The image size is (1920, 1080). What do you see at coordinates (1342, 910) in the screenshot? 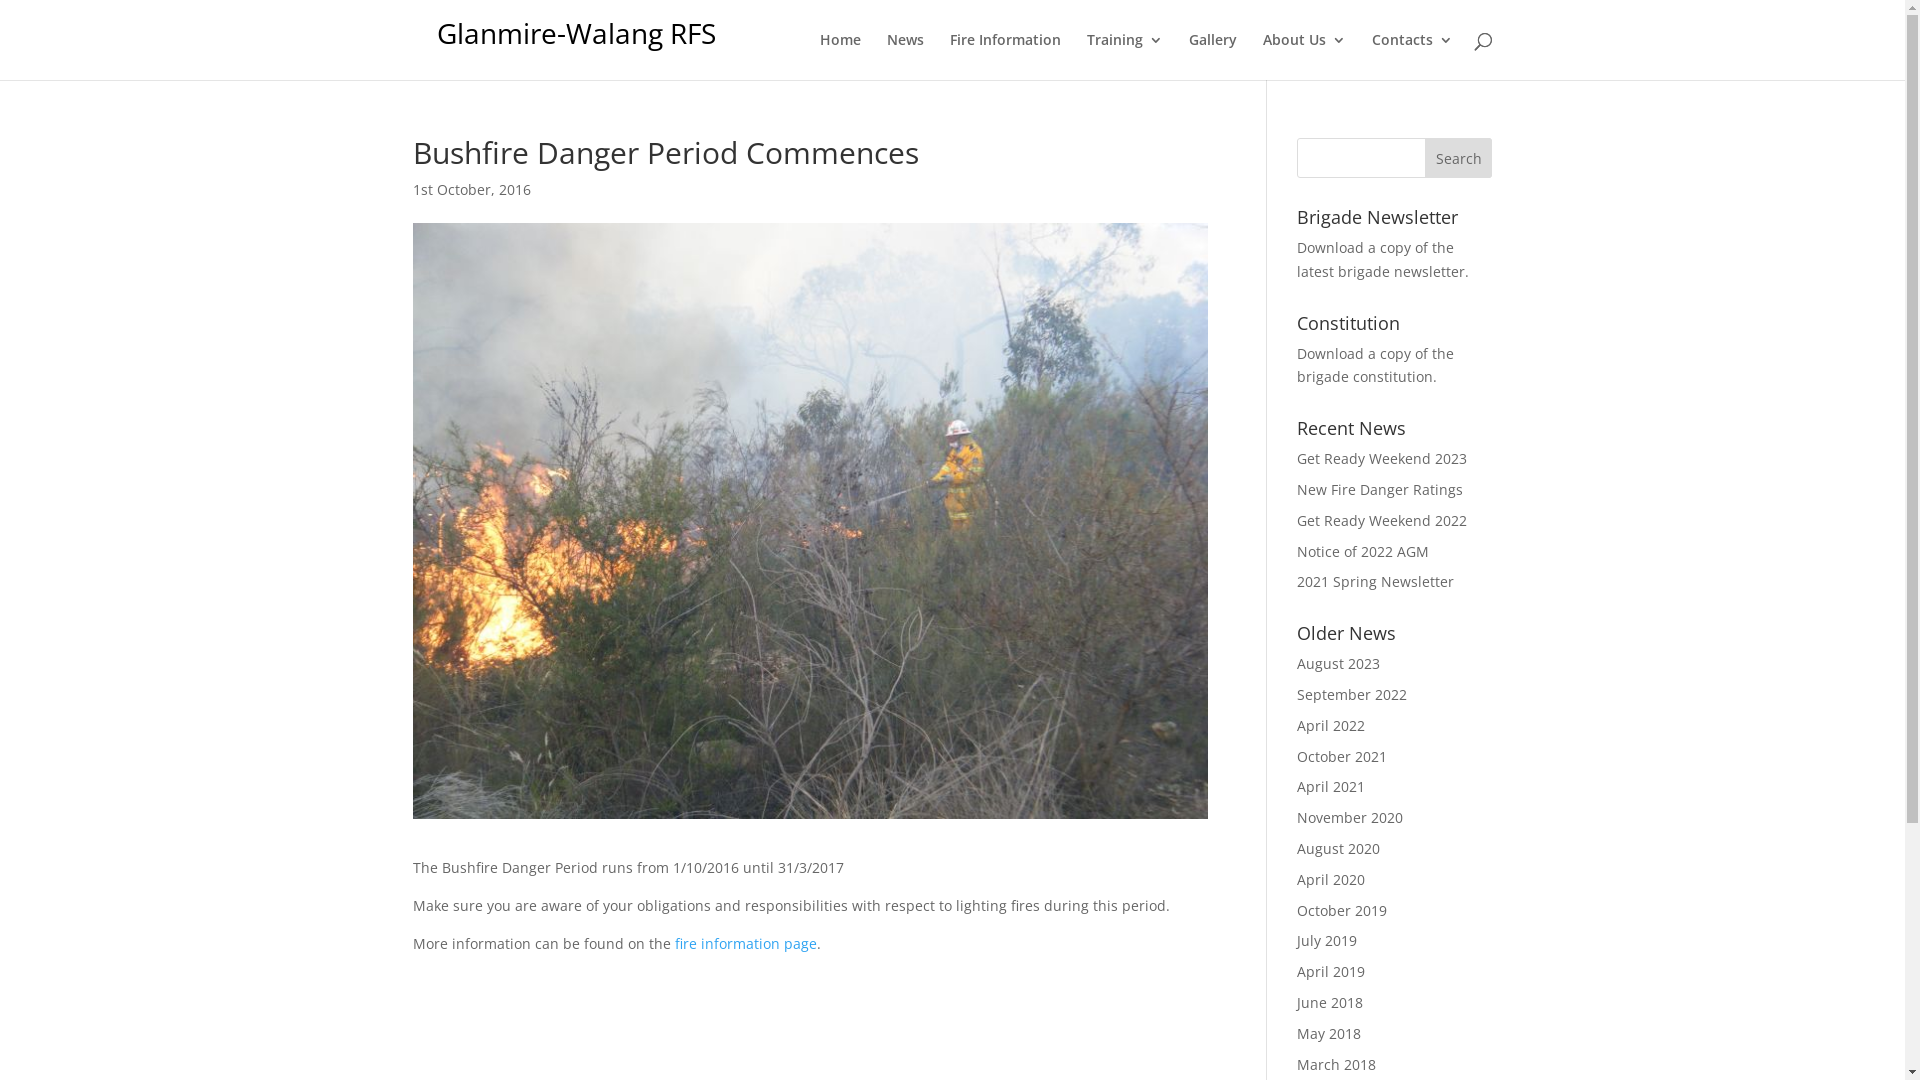
I see `October 2019` at bounding box center [1342, 910].